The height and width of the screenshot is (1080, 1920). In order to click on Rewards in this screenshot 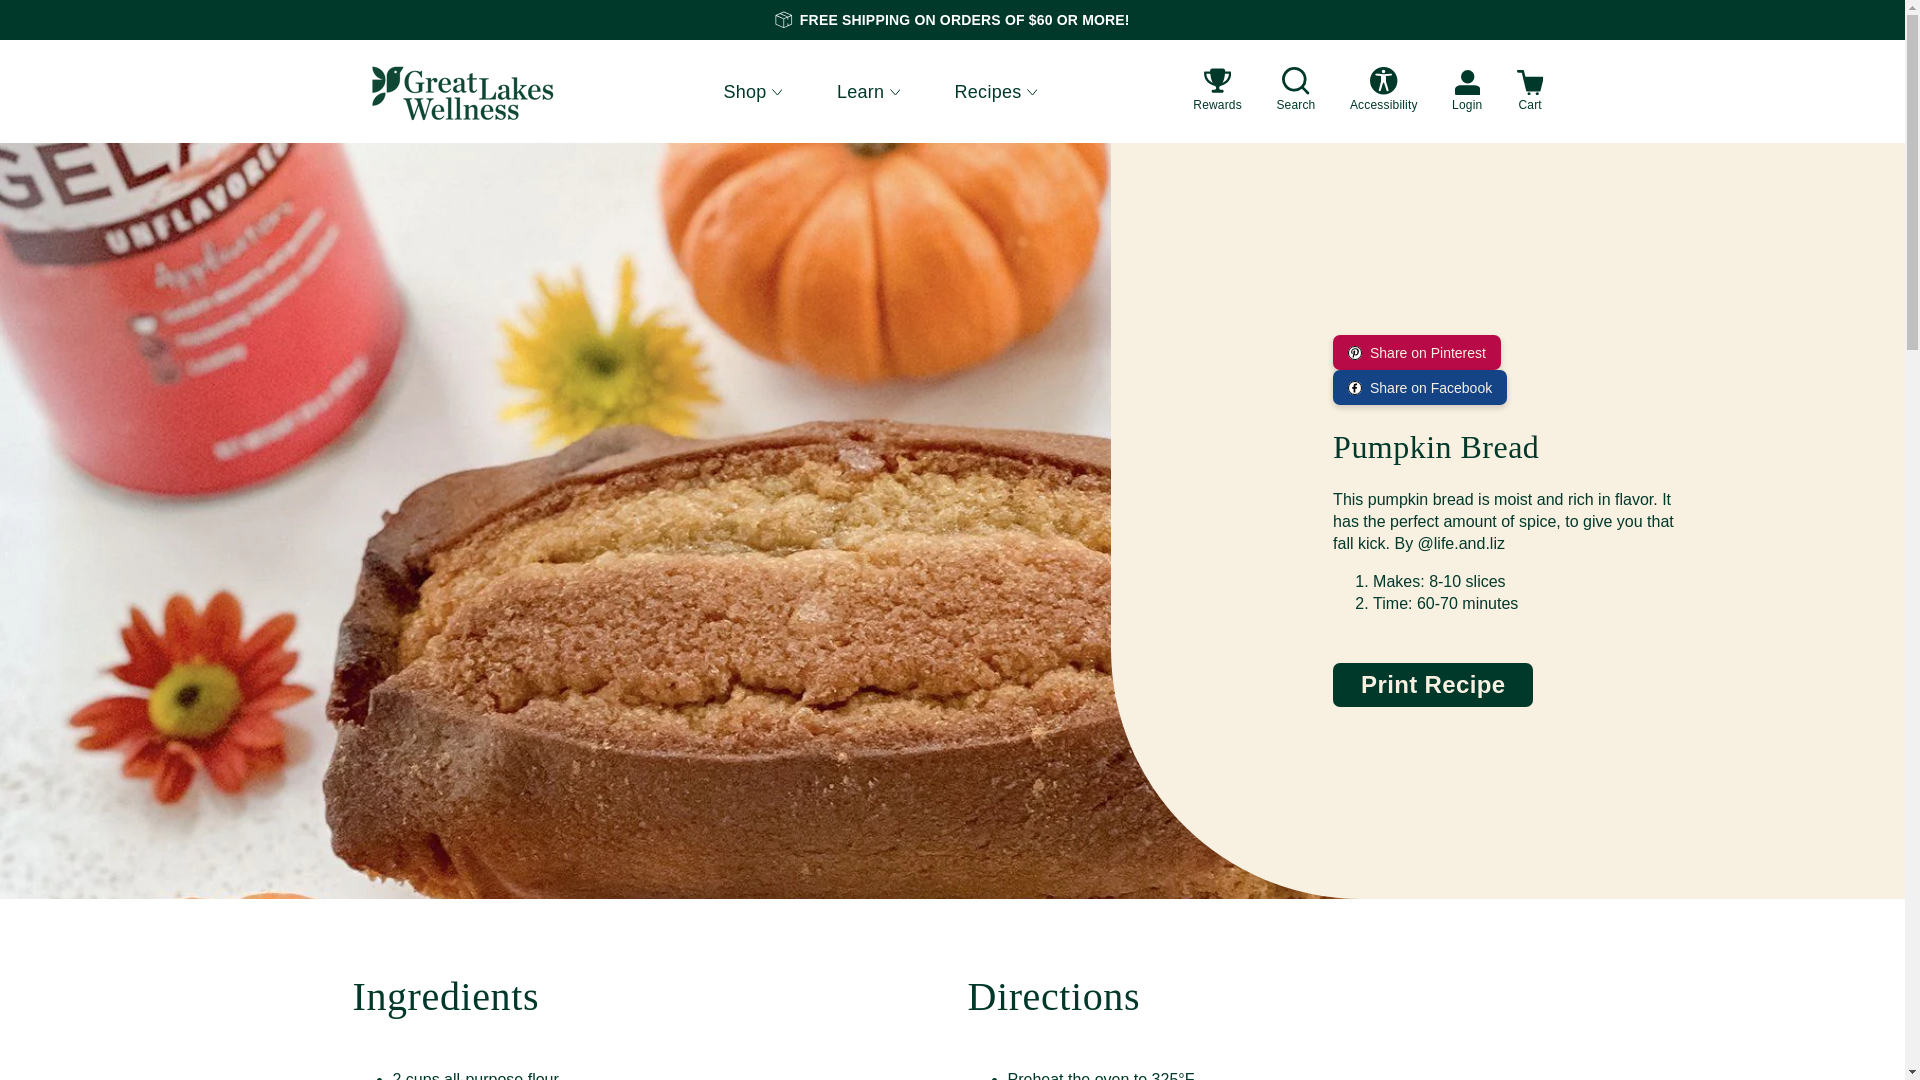, I will do `click(1217, 92)`.